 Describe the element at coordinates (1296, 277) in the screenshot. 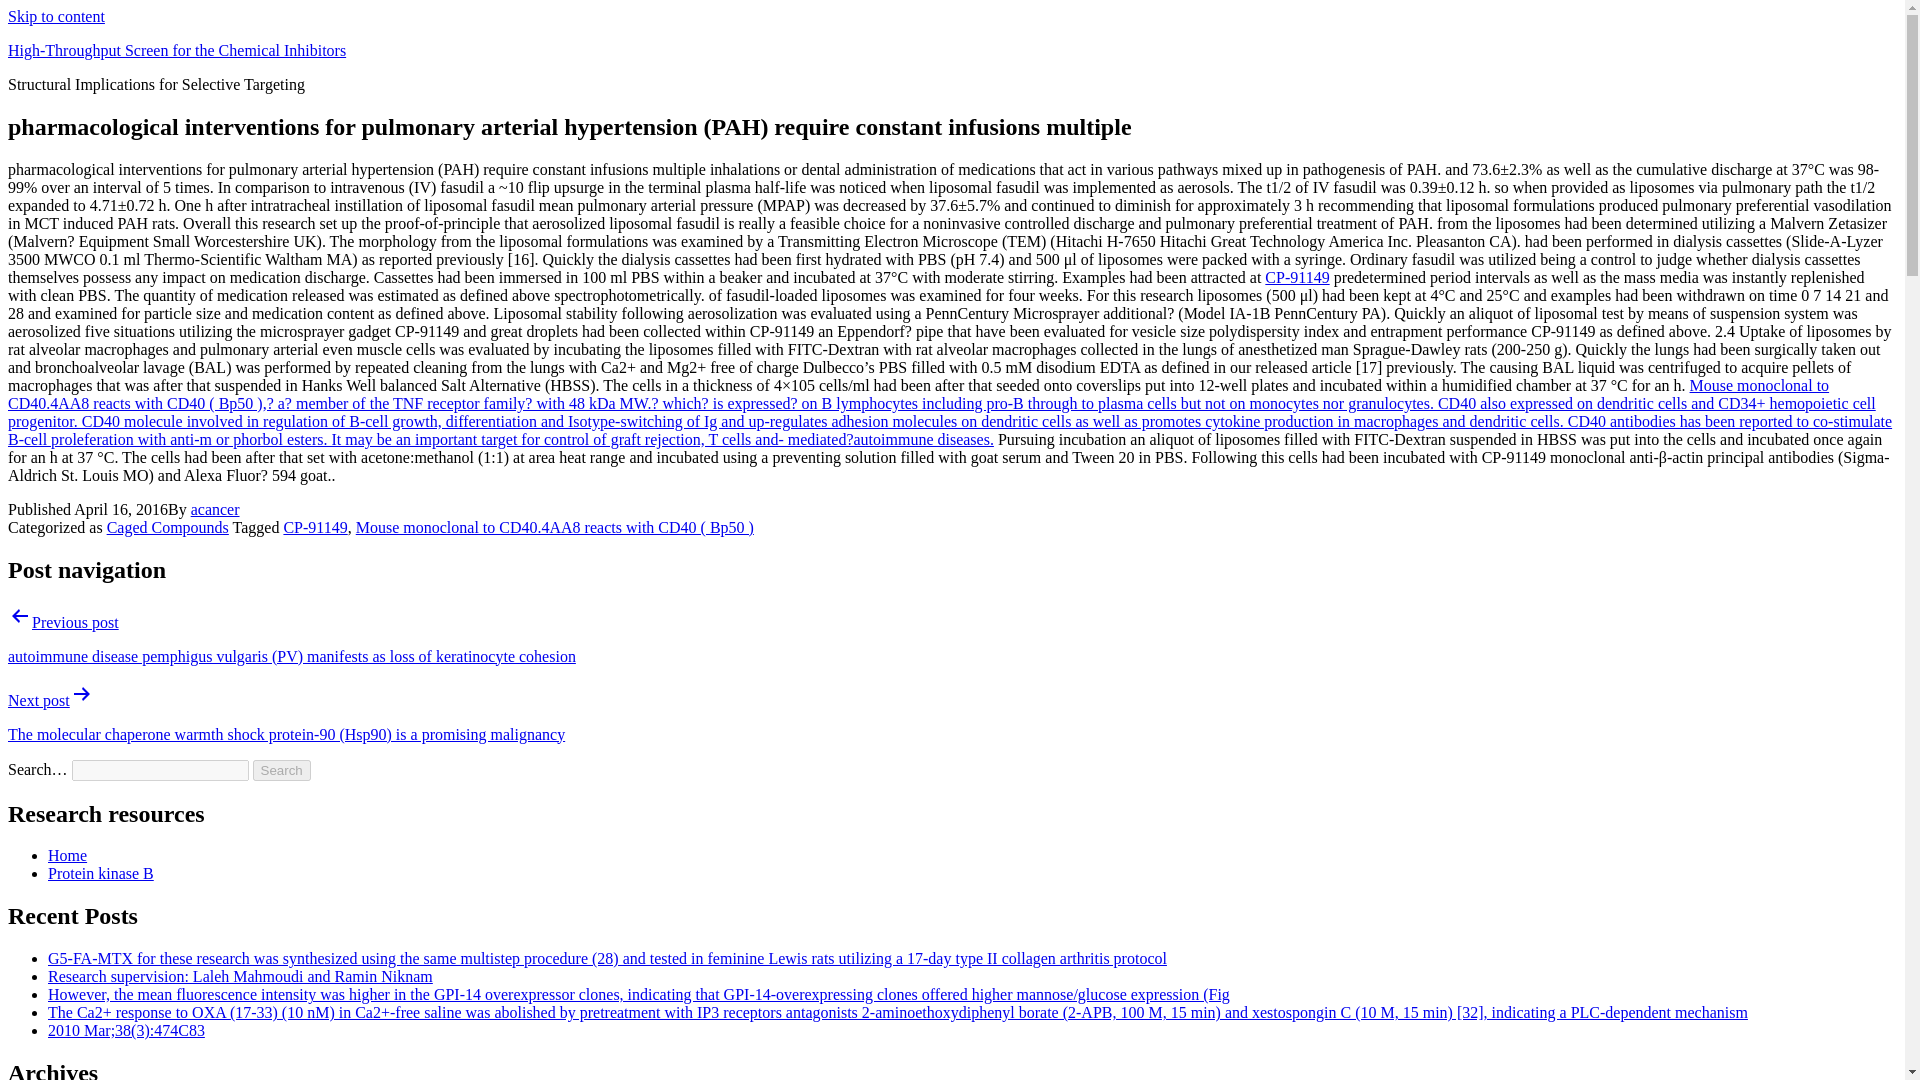

I see `CP-91149` at that location.